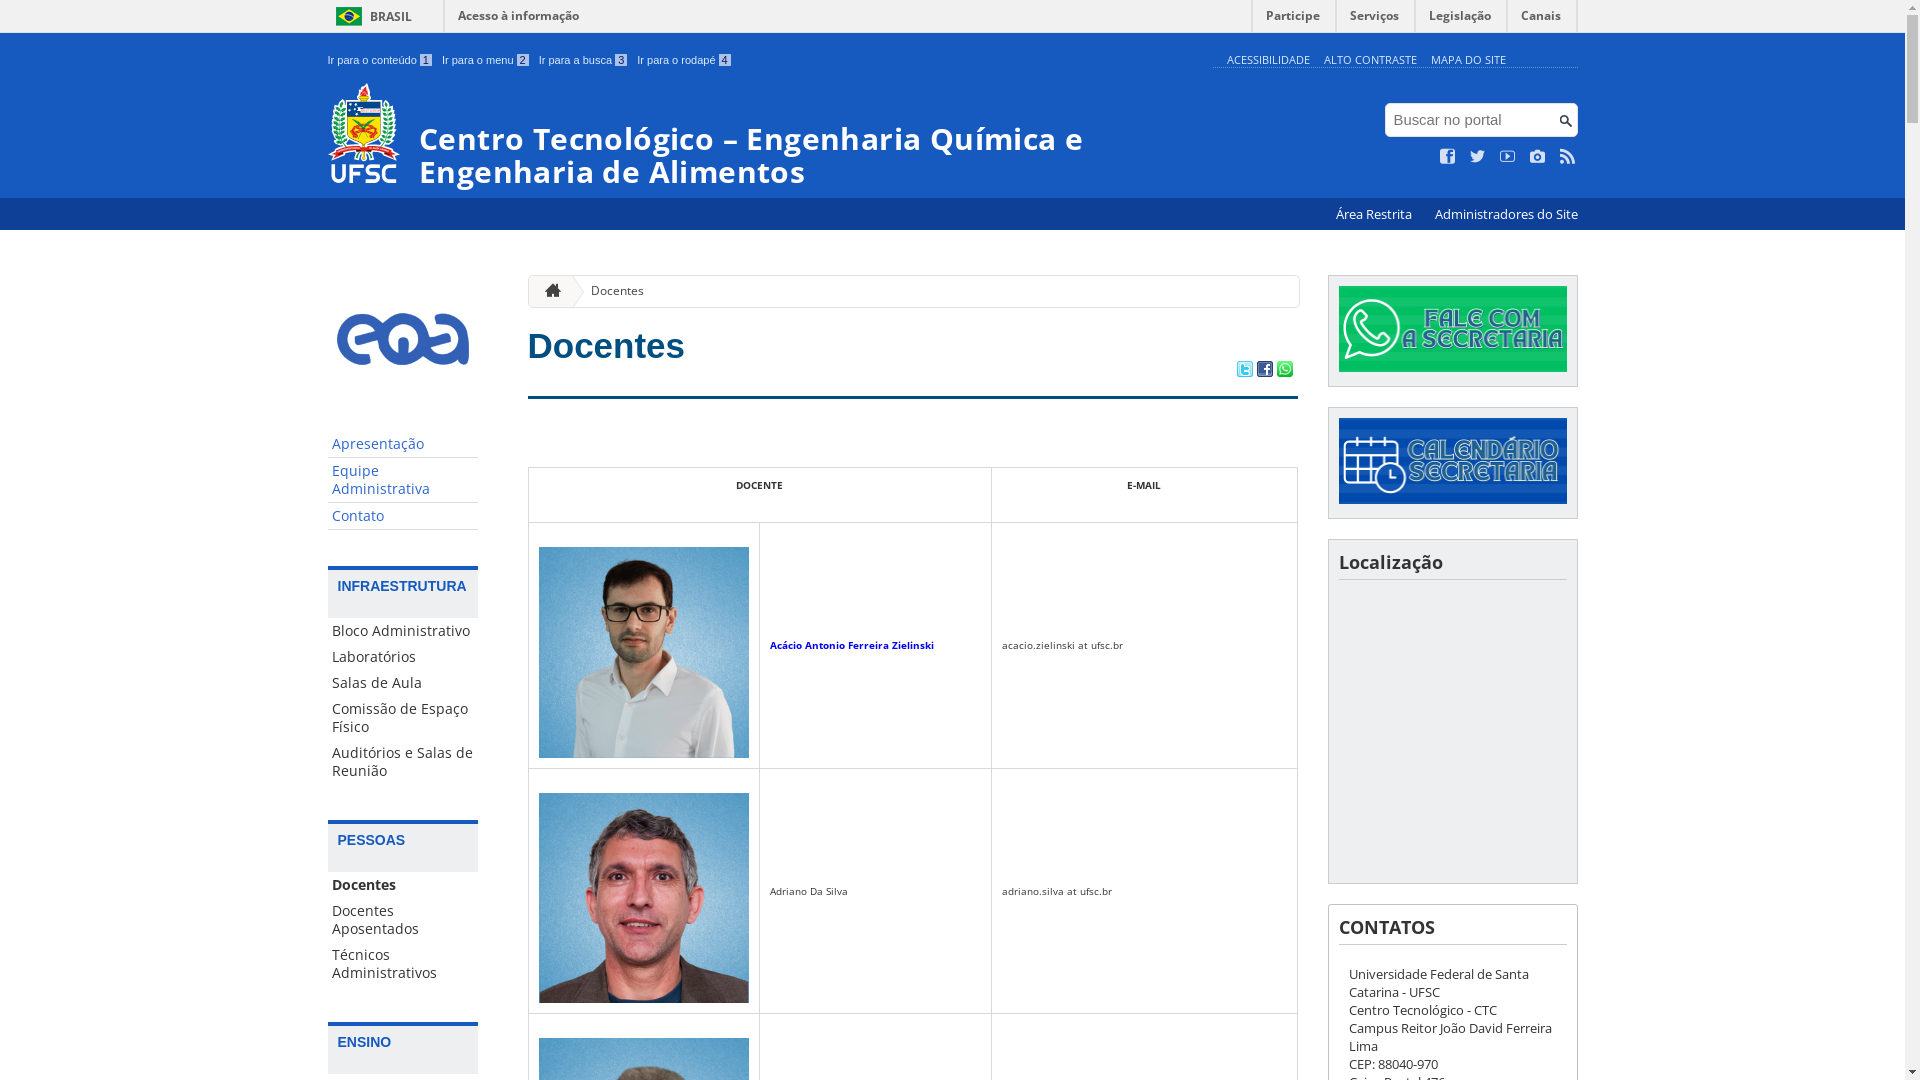 This screenshot has height=1080, width=1920. I want to click on Docentes Aposentados, so click(403, 920).